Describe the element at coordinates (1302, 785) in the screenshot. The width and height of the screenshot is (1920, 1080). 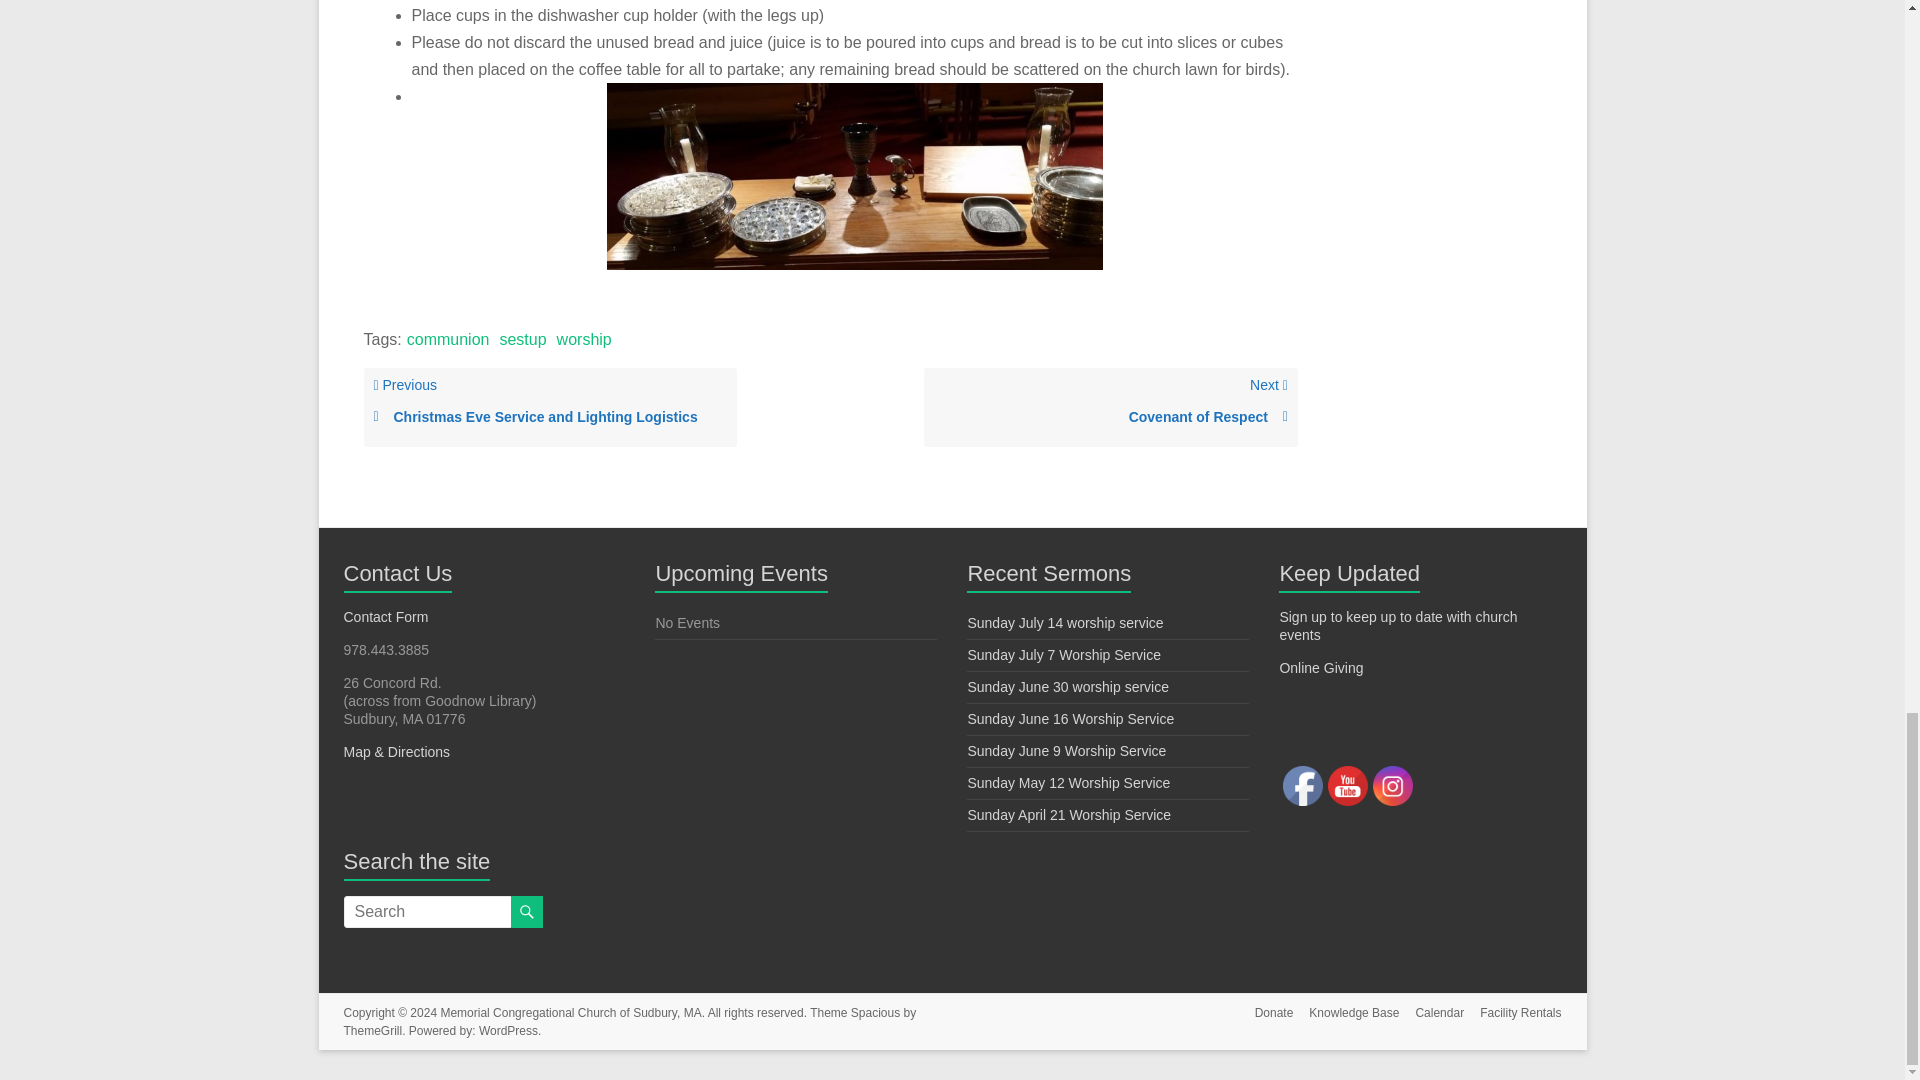
I see `Facebook` at that location.